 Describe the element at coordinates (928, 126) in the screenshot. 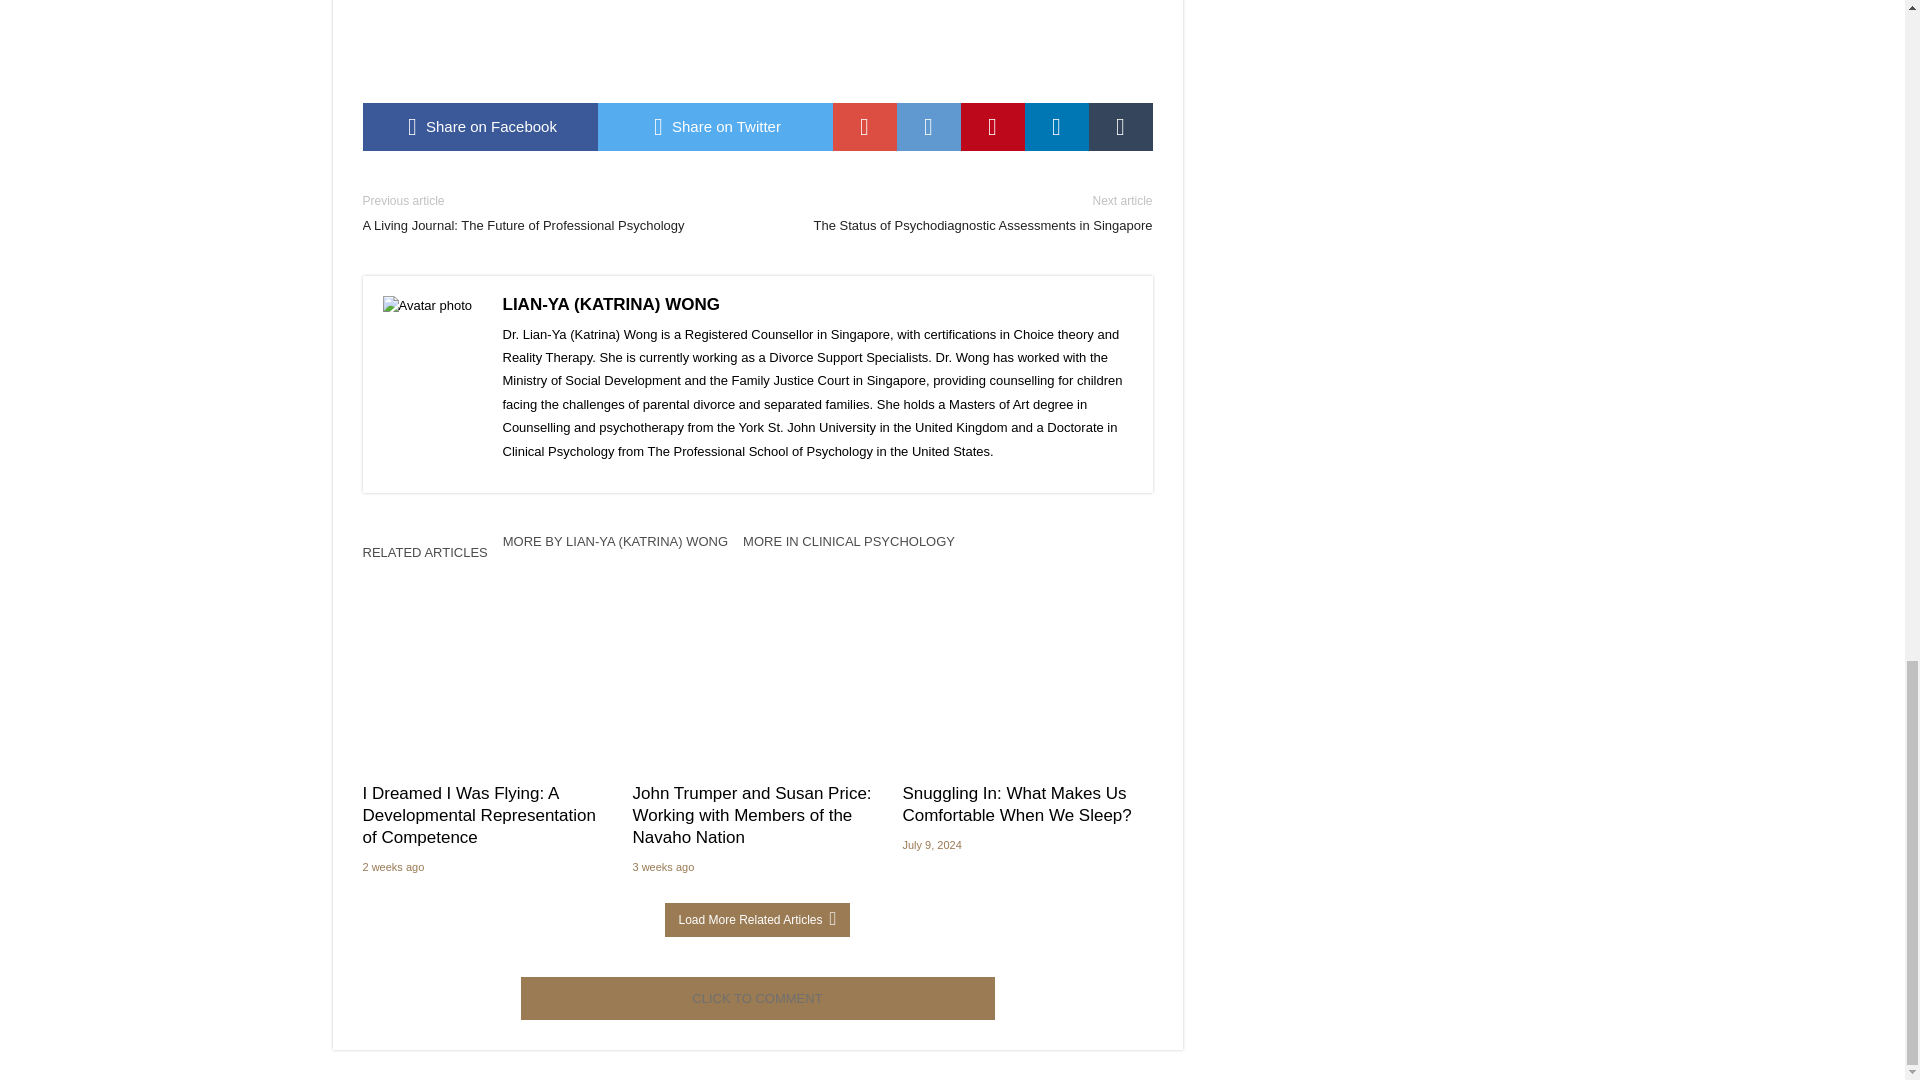

I see `reddit` at that location.